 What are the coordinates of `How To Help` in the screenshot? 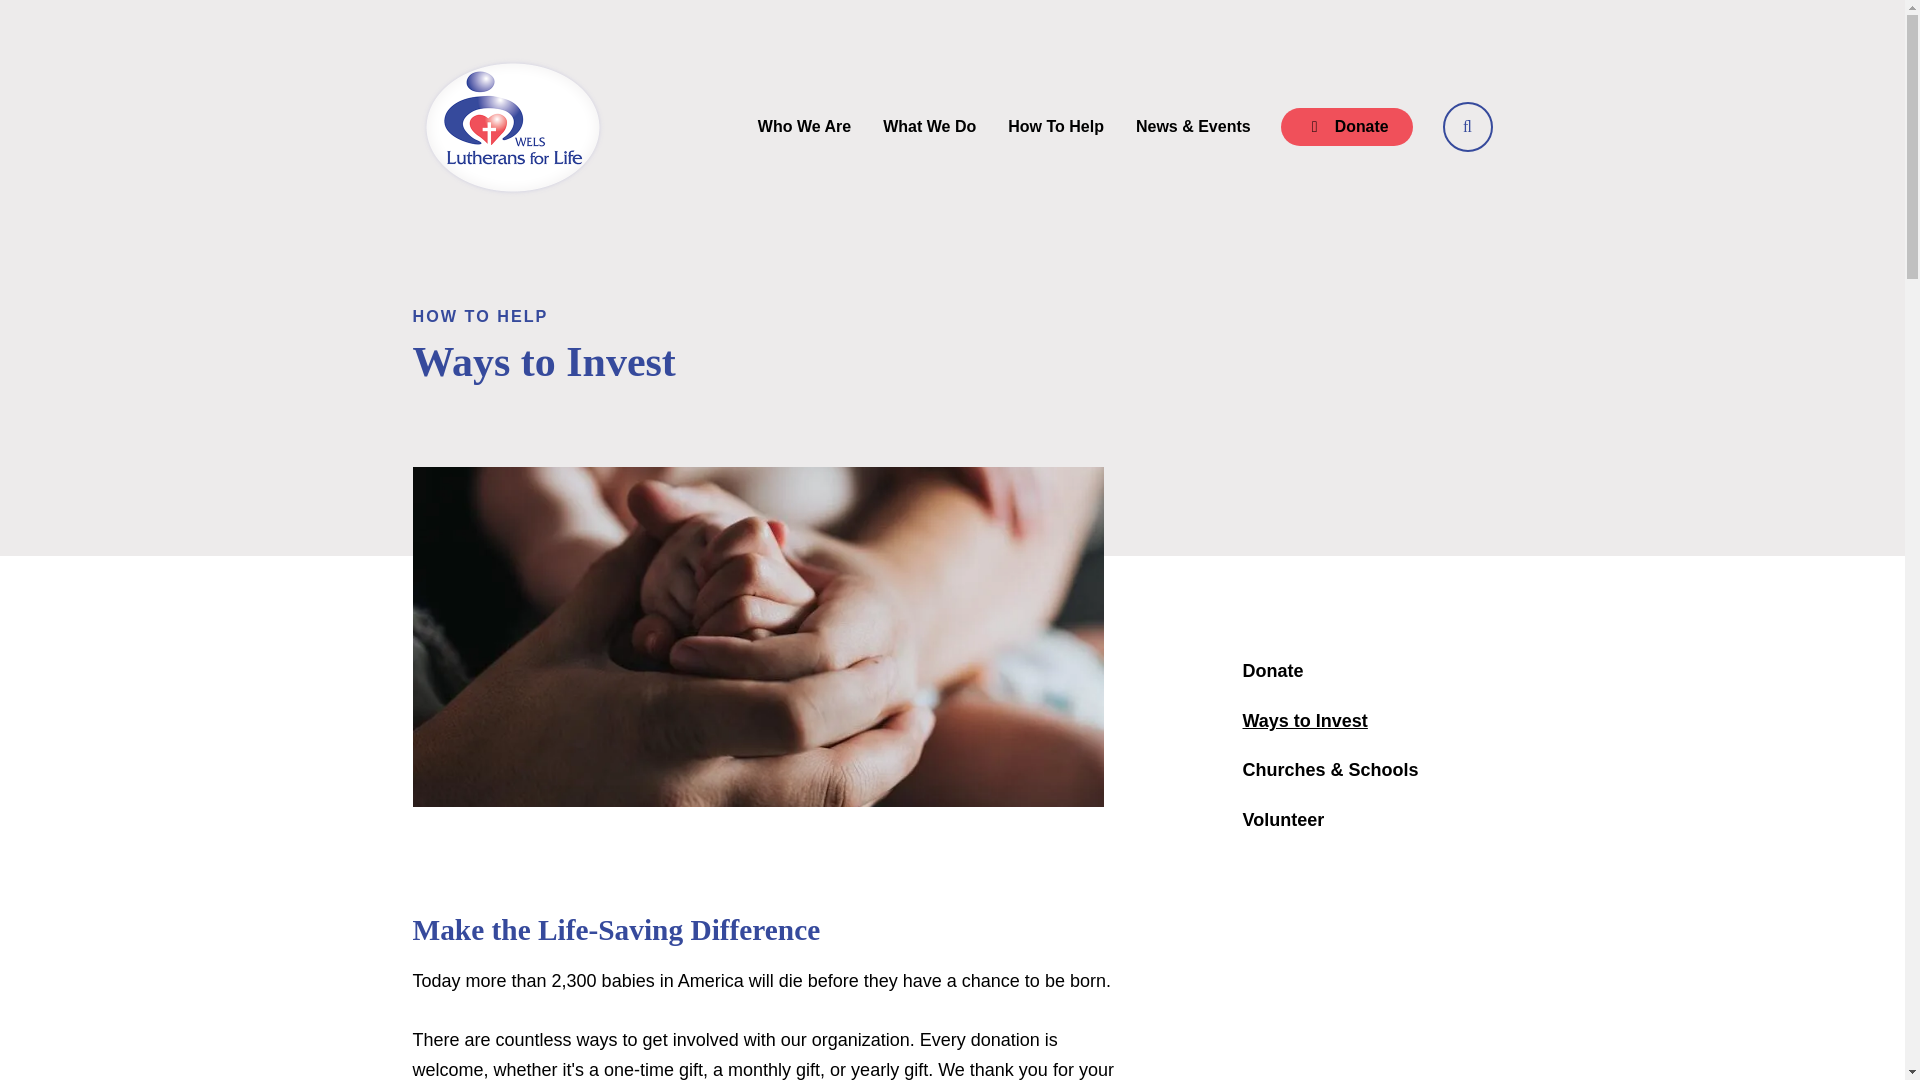 It's located at (1056, 126).